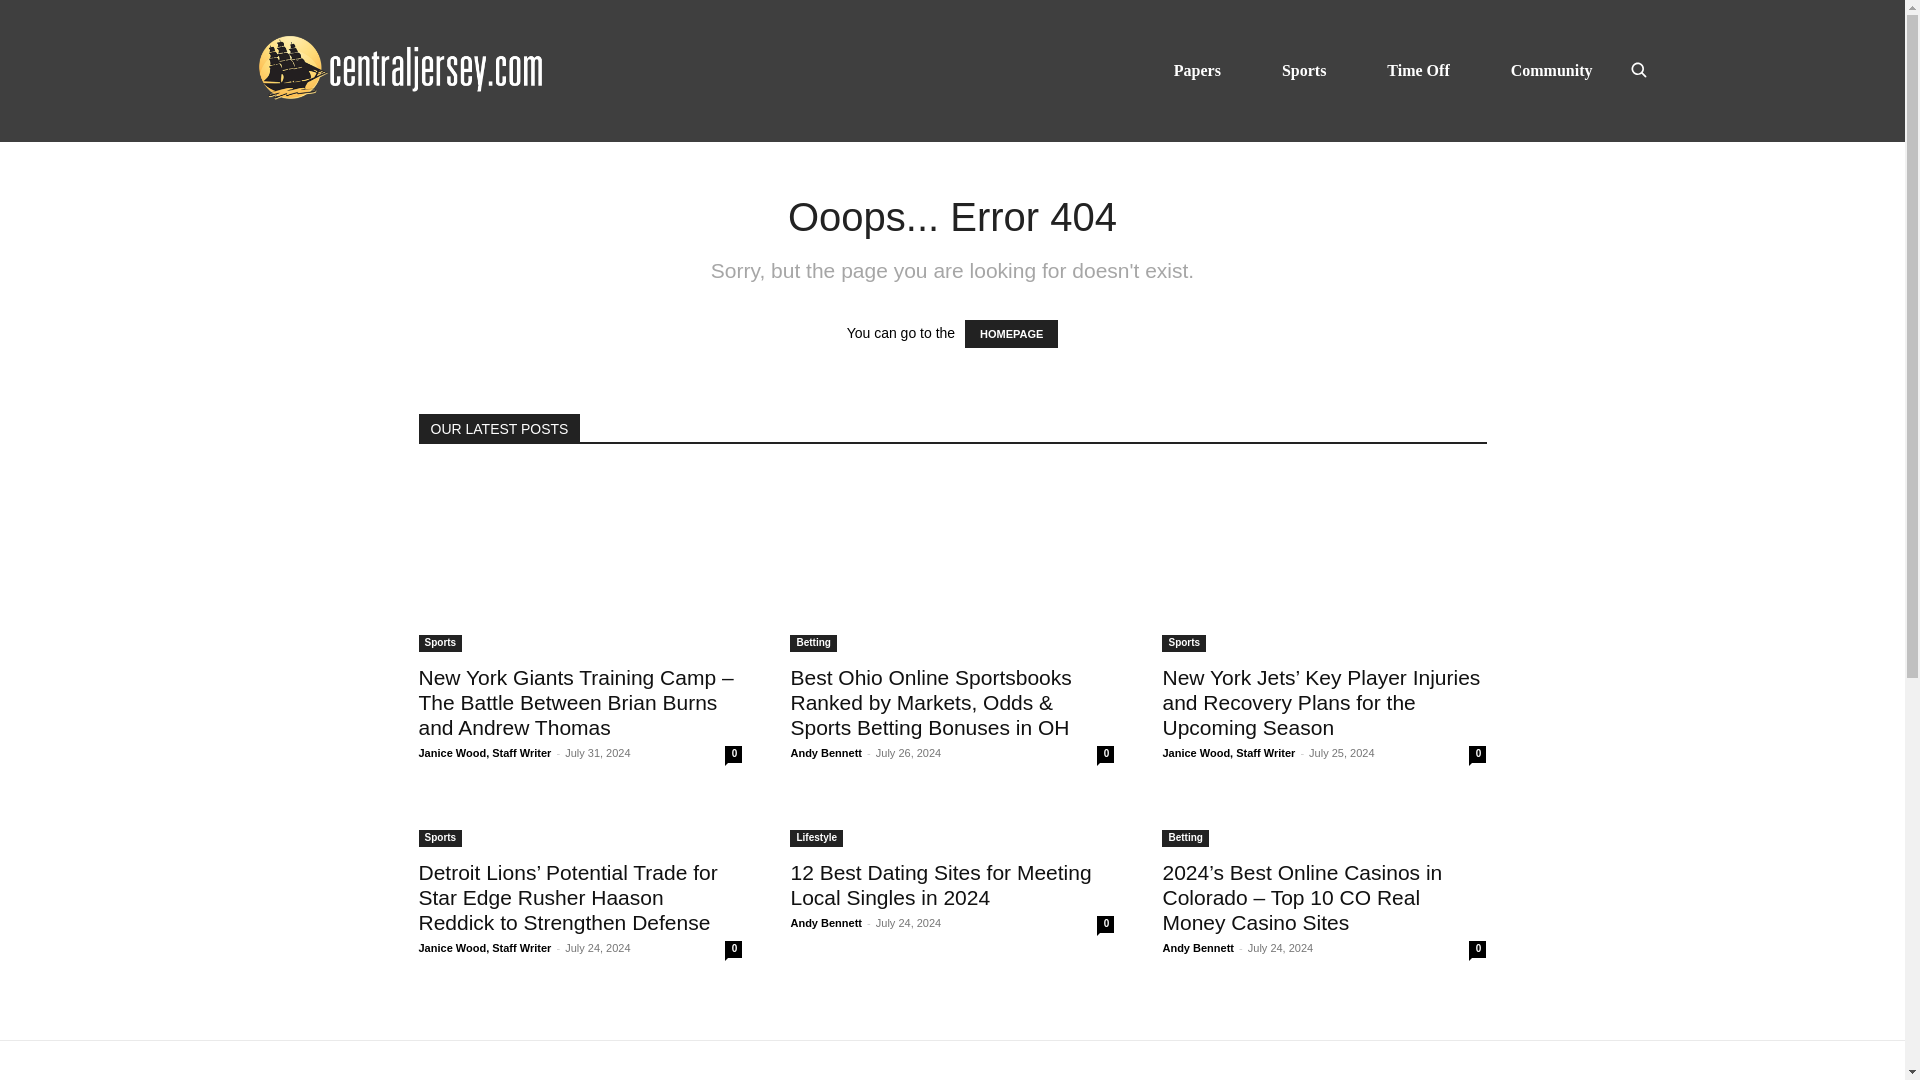  Describe the element at coordinates (440, 644) in the screenshot. I see `Sports` at that location.